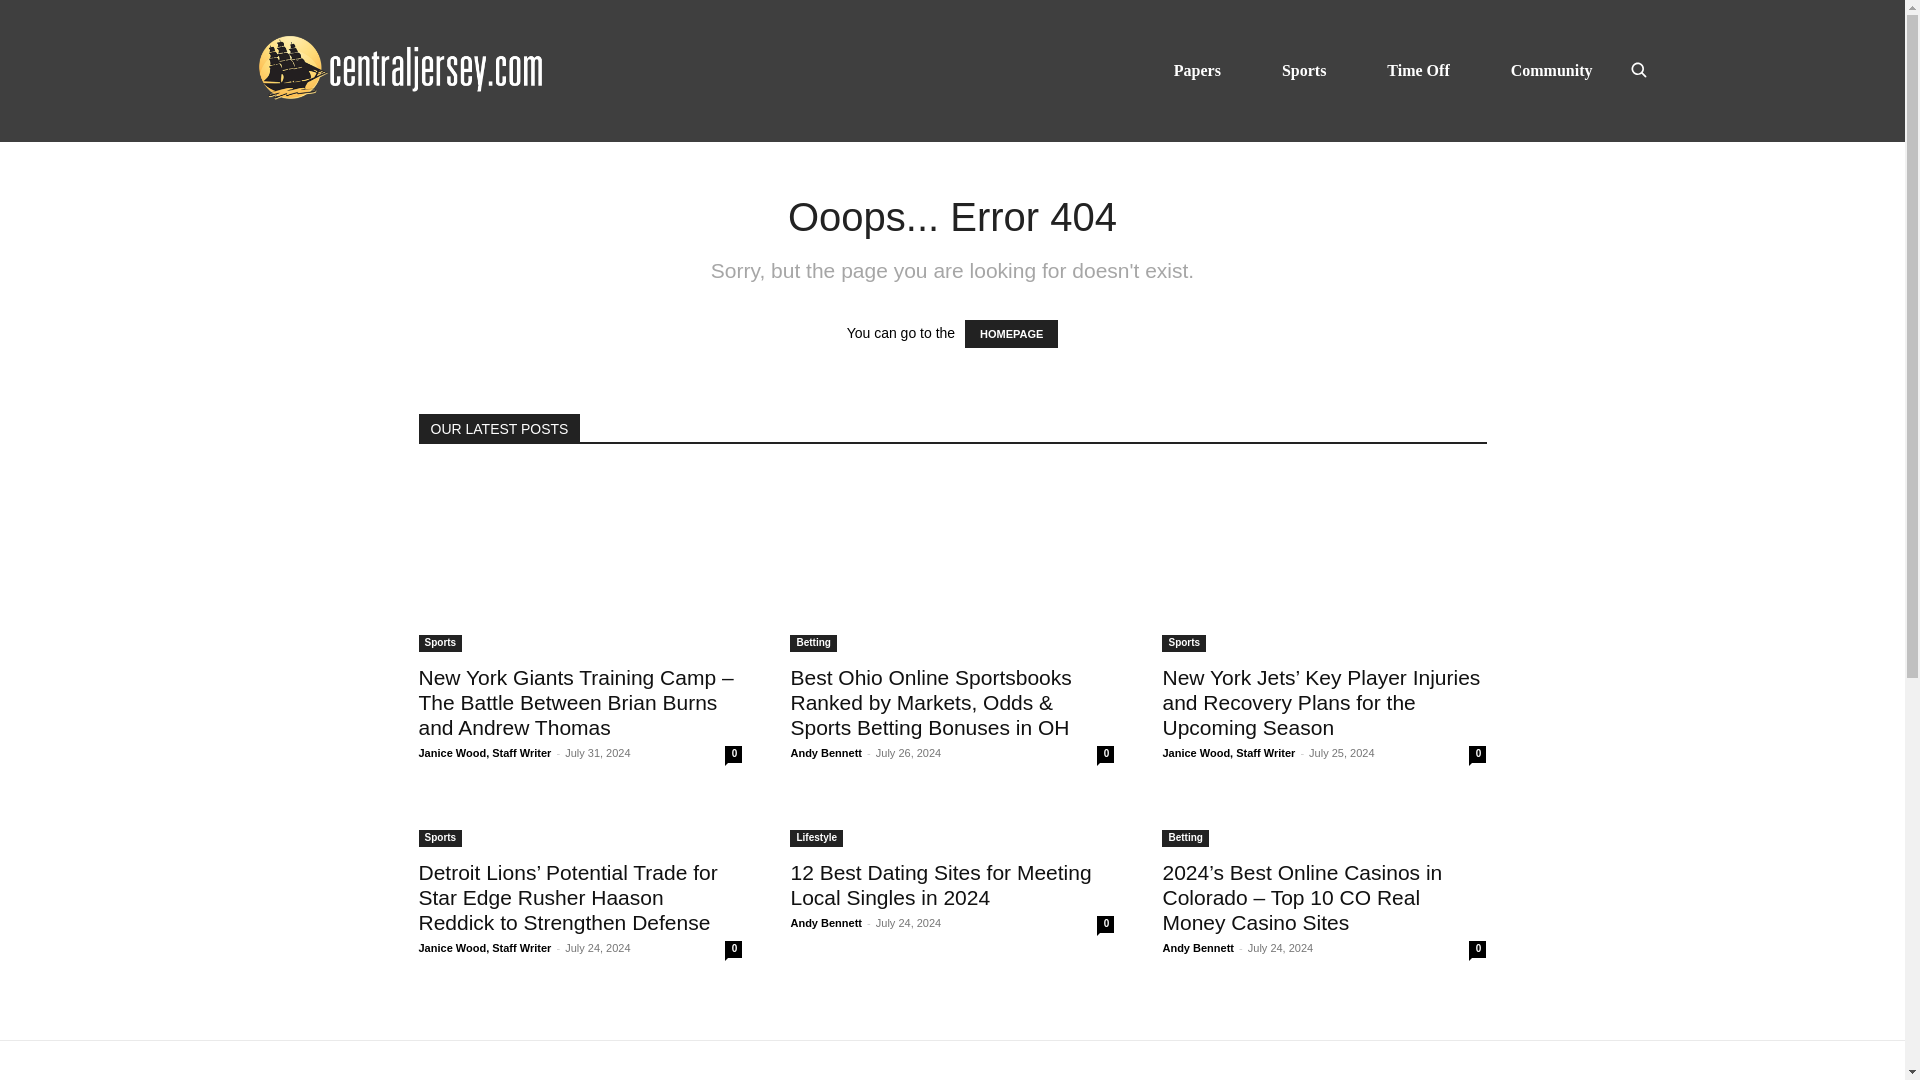  Describe the element at coordinates (440, 644) in the screenshot. I see `Sports` at that location.